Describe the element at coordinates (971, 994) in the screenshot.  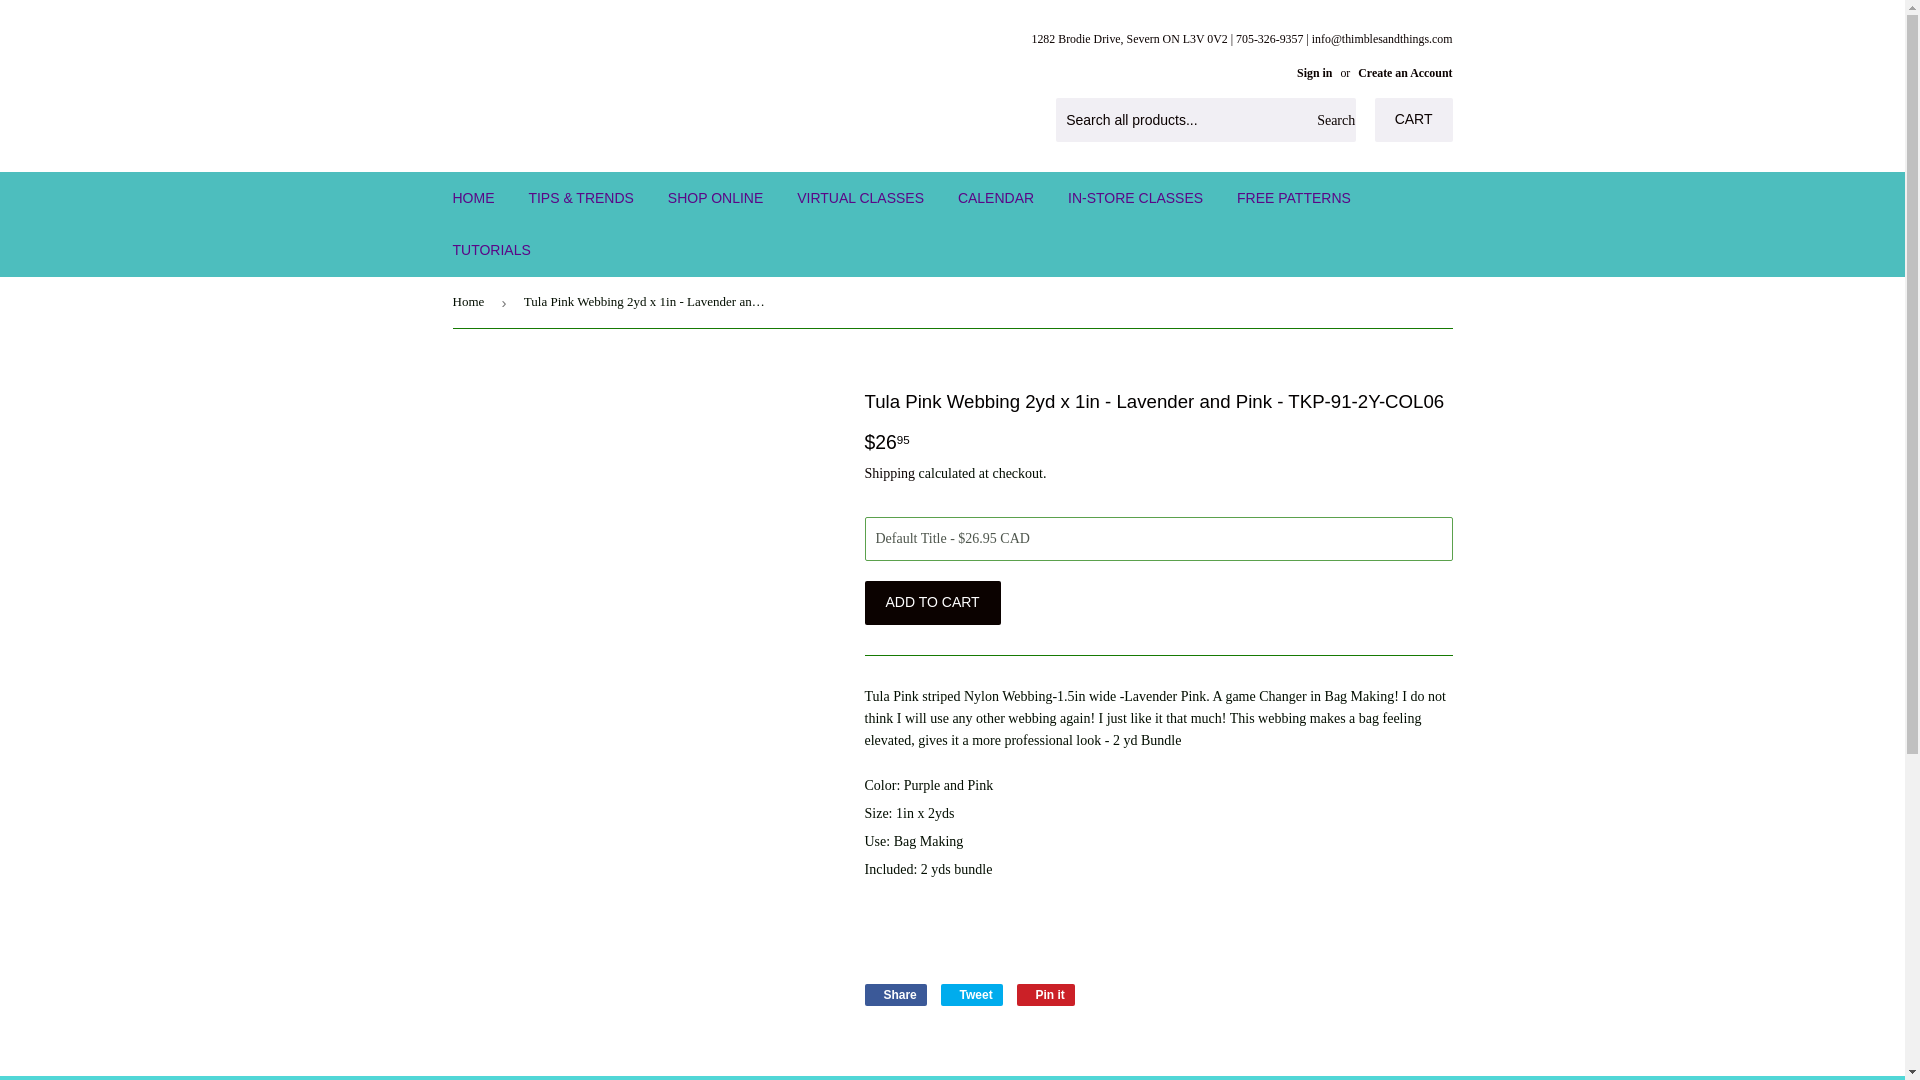
I see `Tweet on Twitter` at that location.